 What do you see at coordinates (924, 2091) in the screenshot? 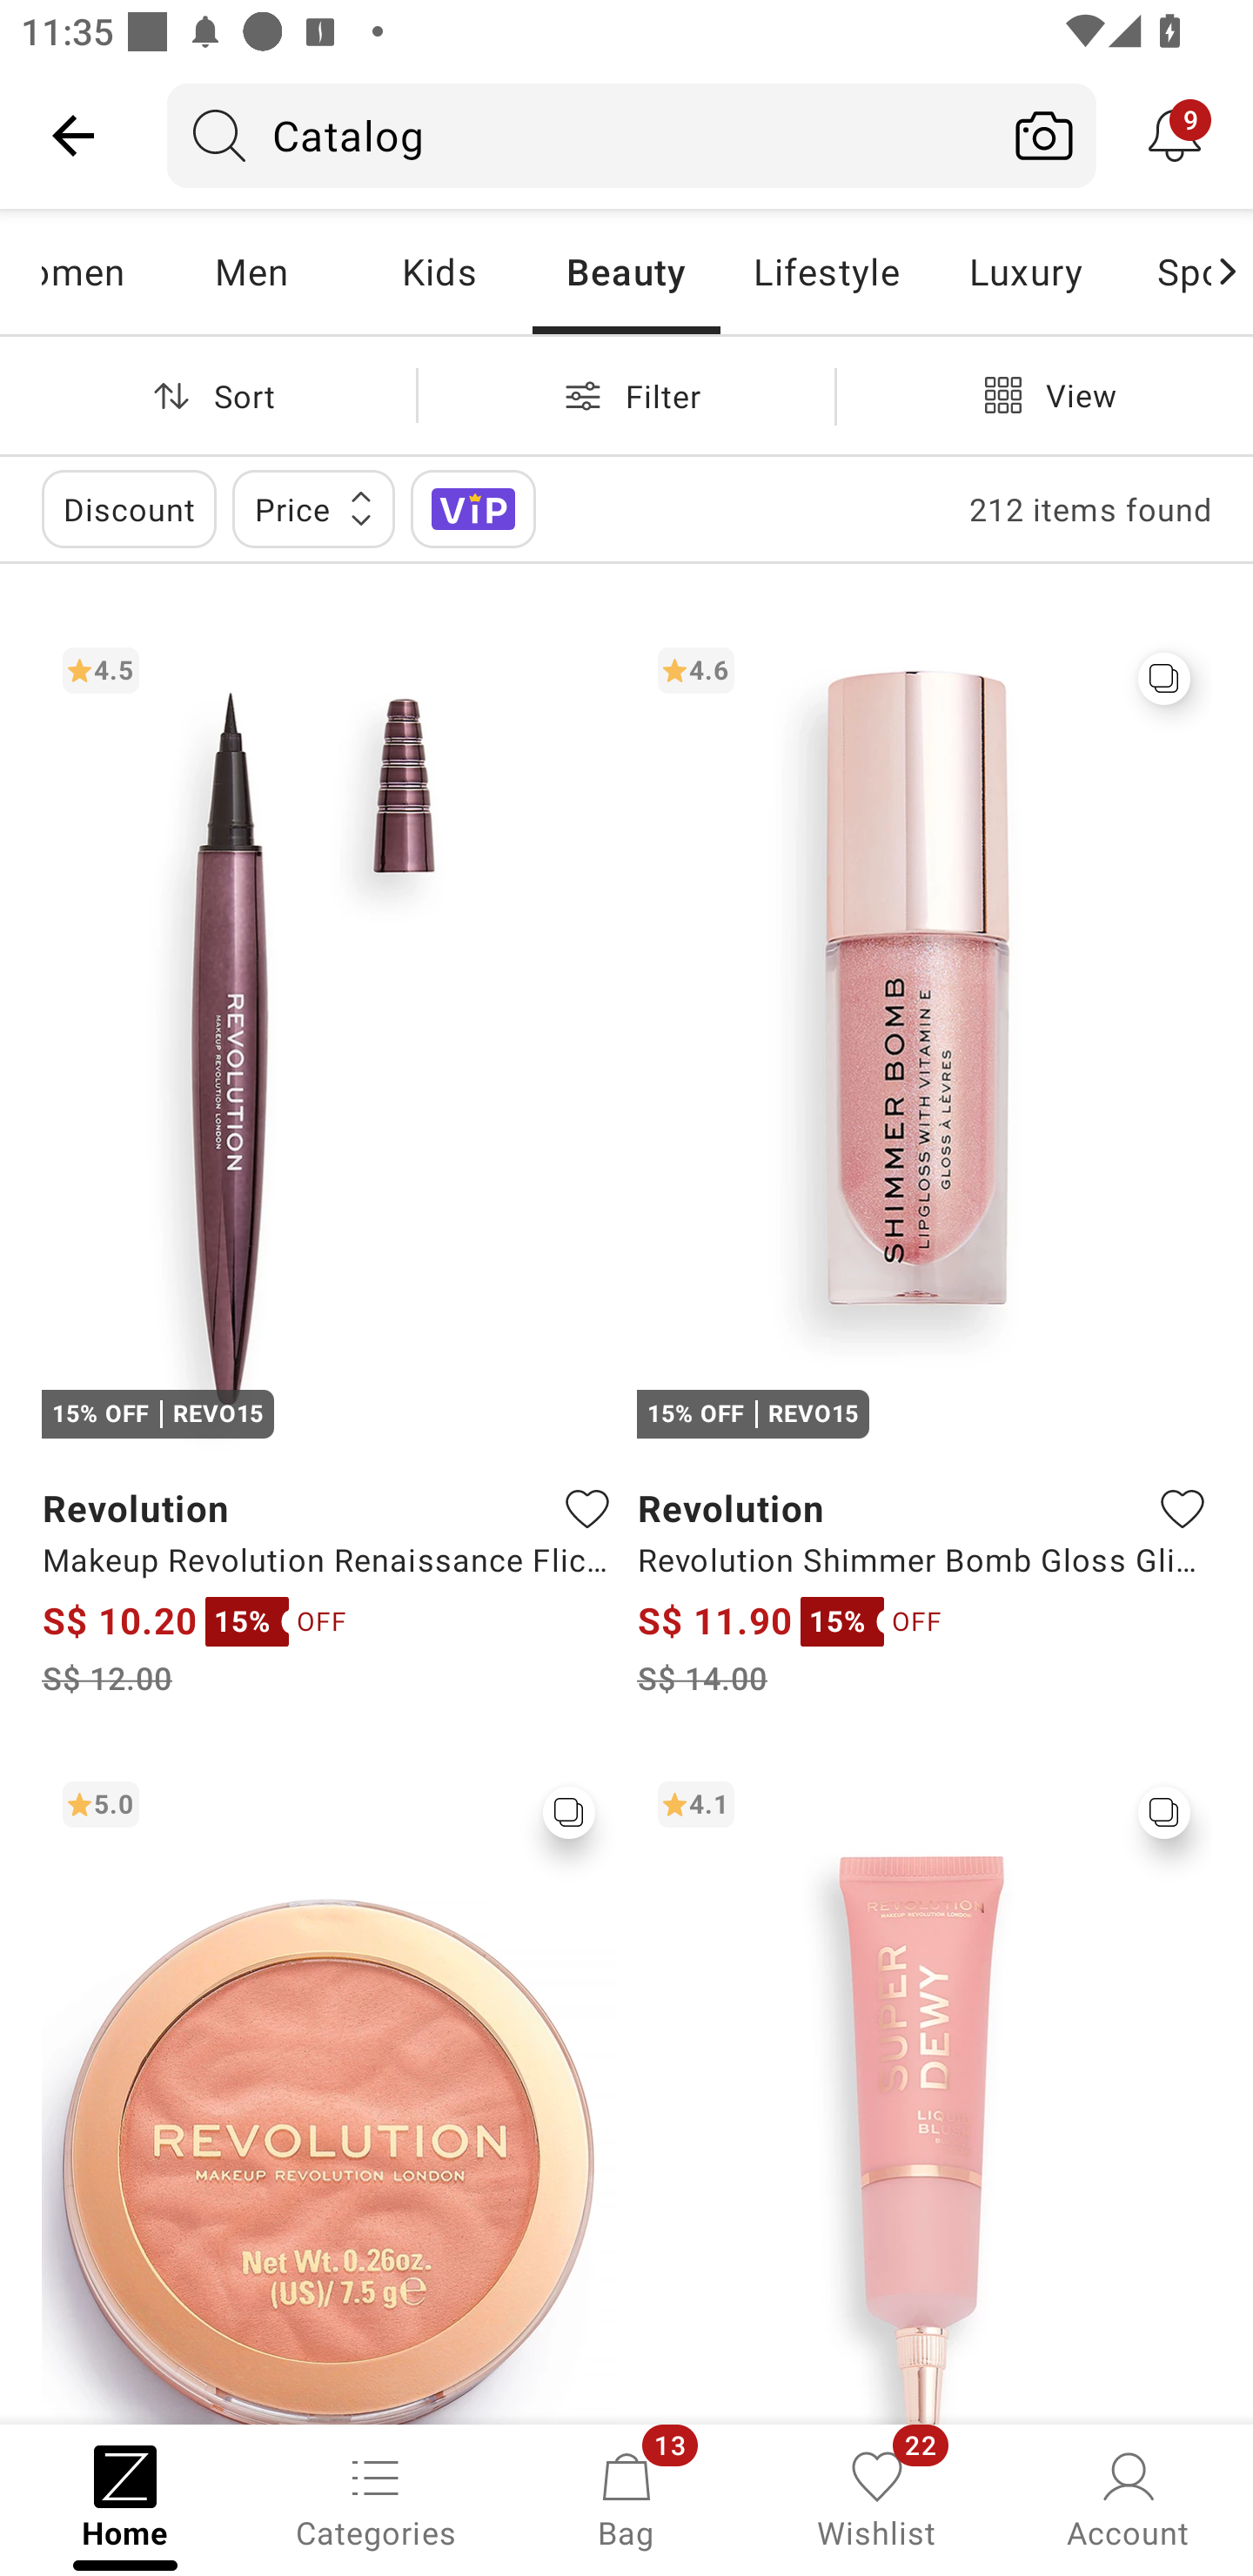
I see `4.1` at bounding box center [924, 2091].